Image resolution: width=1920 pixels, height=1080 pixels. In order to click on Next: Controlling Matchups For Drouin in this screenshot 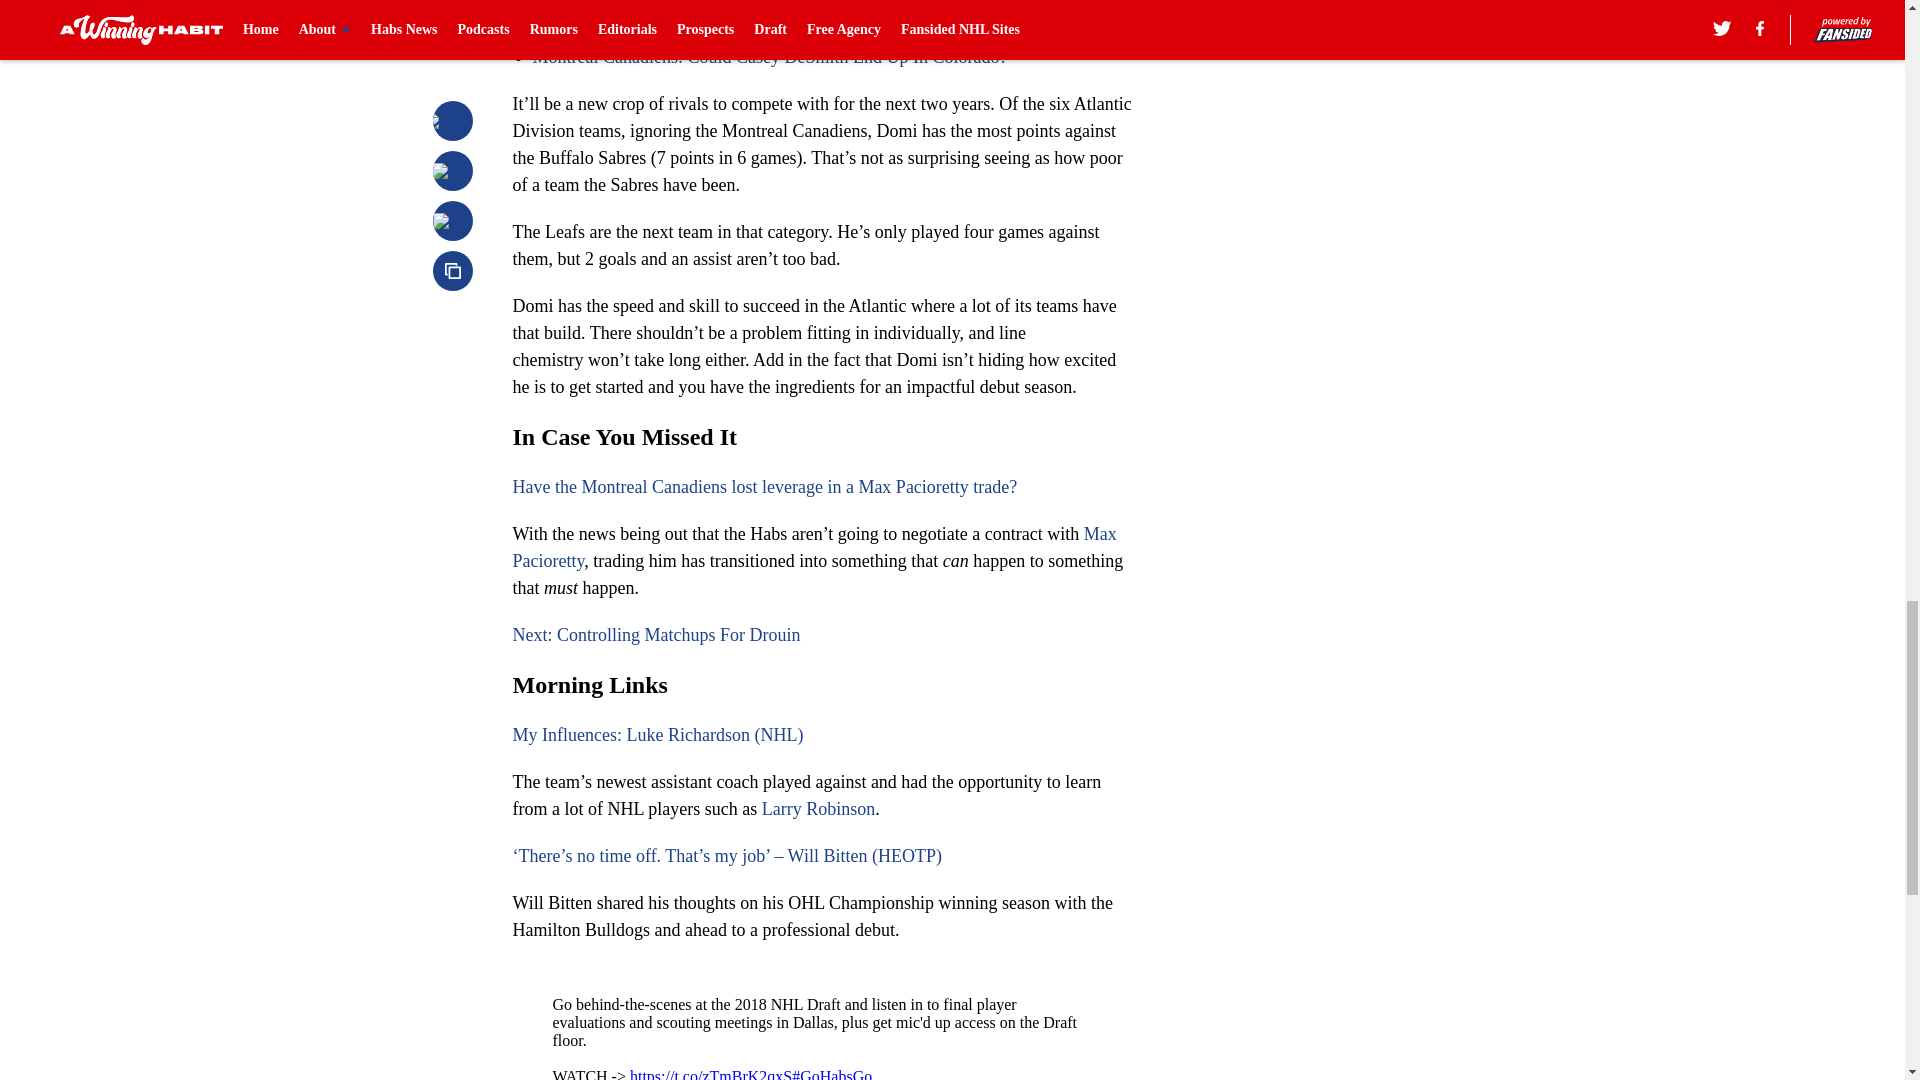, I will do `click(656, 634)`.